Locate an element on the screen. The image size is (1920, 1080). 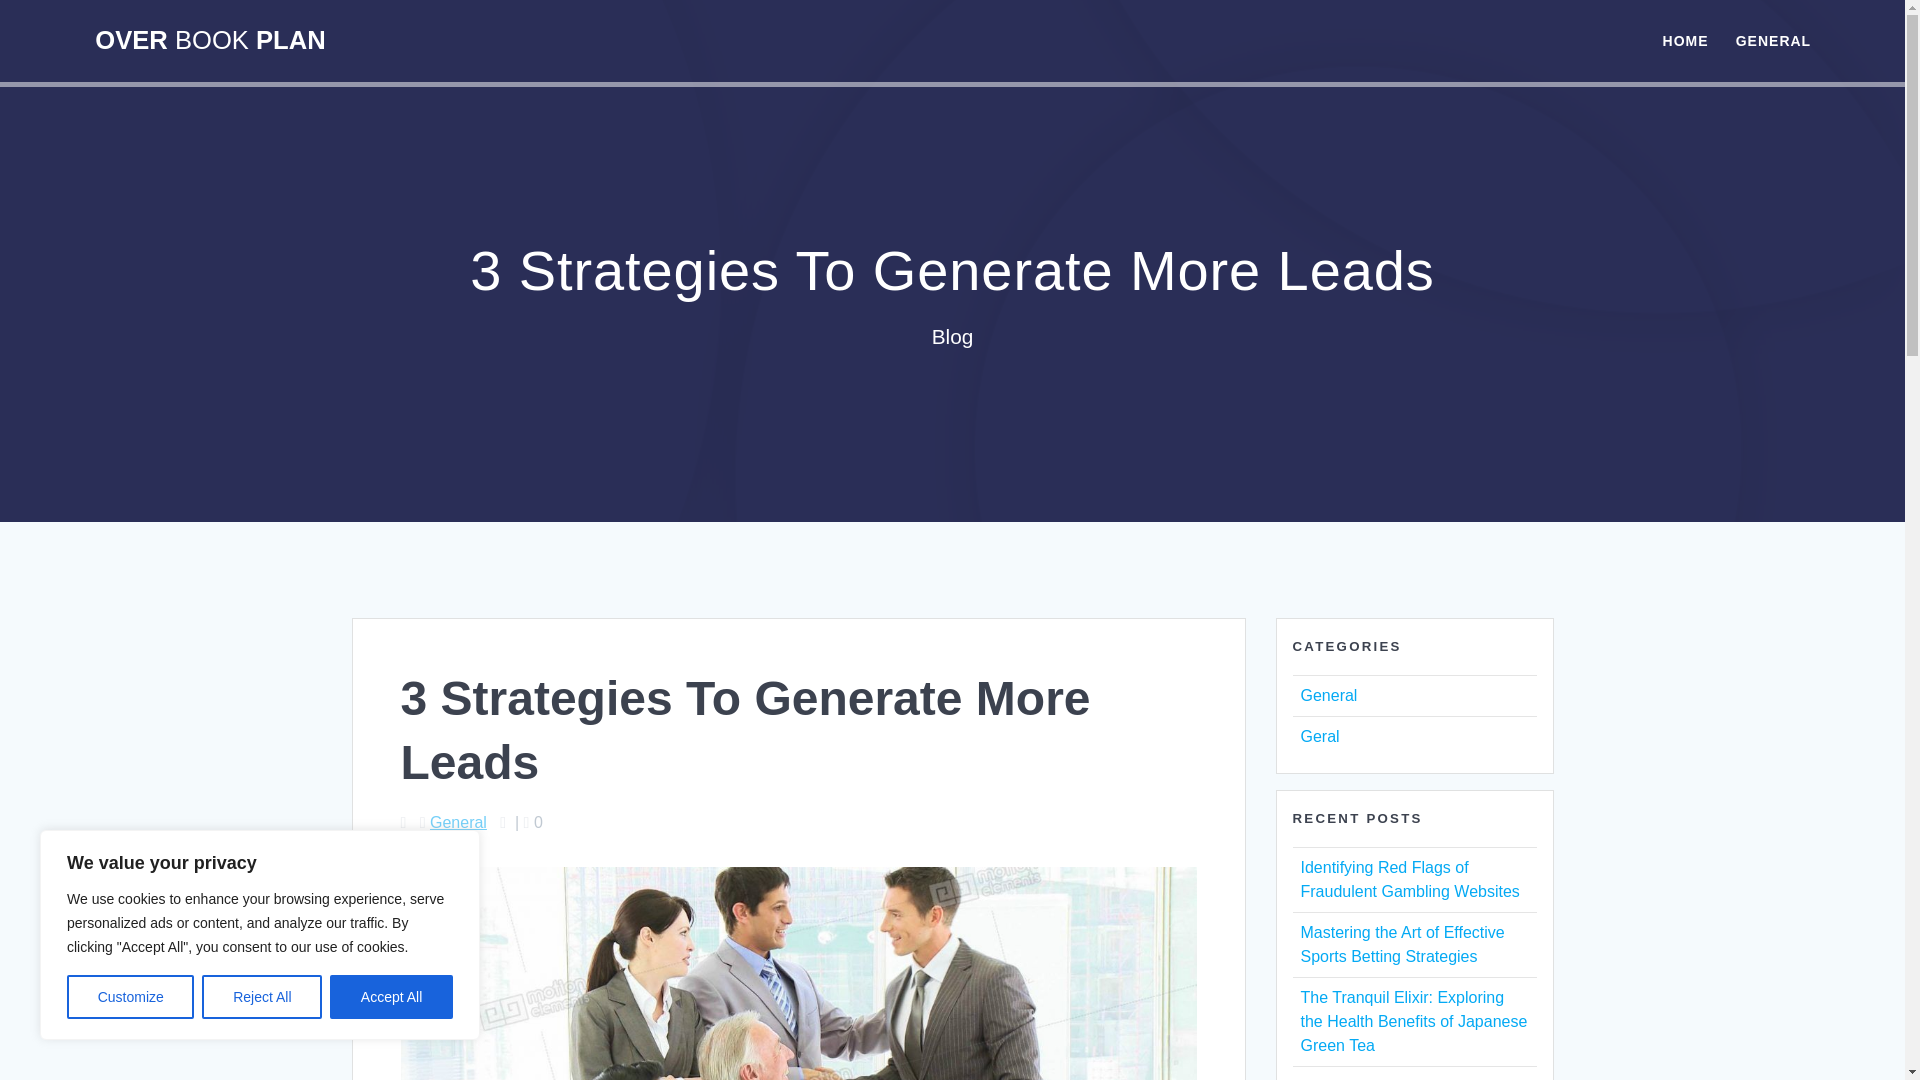
Customize is located at coordinates (130, 997).